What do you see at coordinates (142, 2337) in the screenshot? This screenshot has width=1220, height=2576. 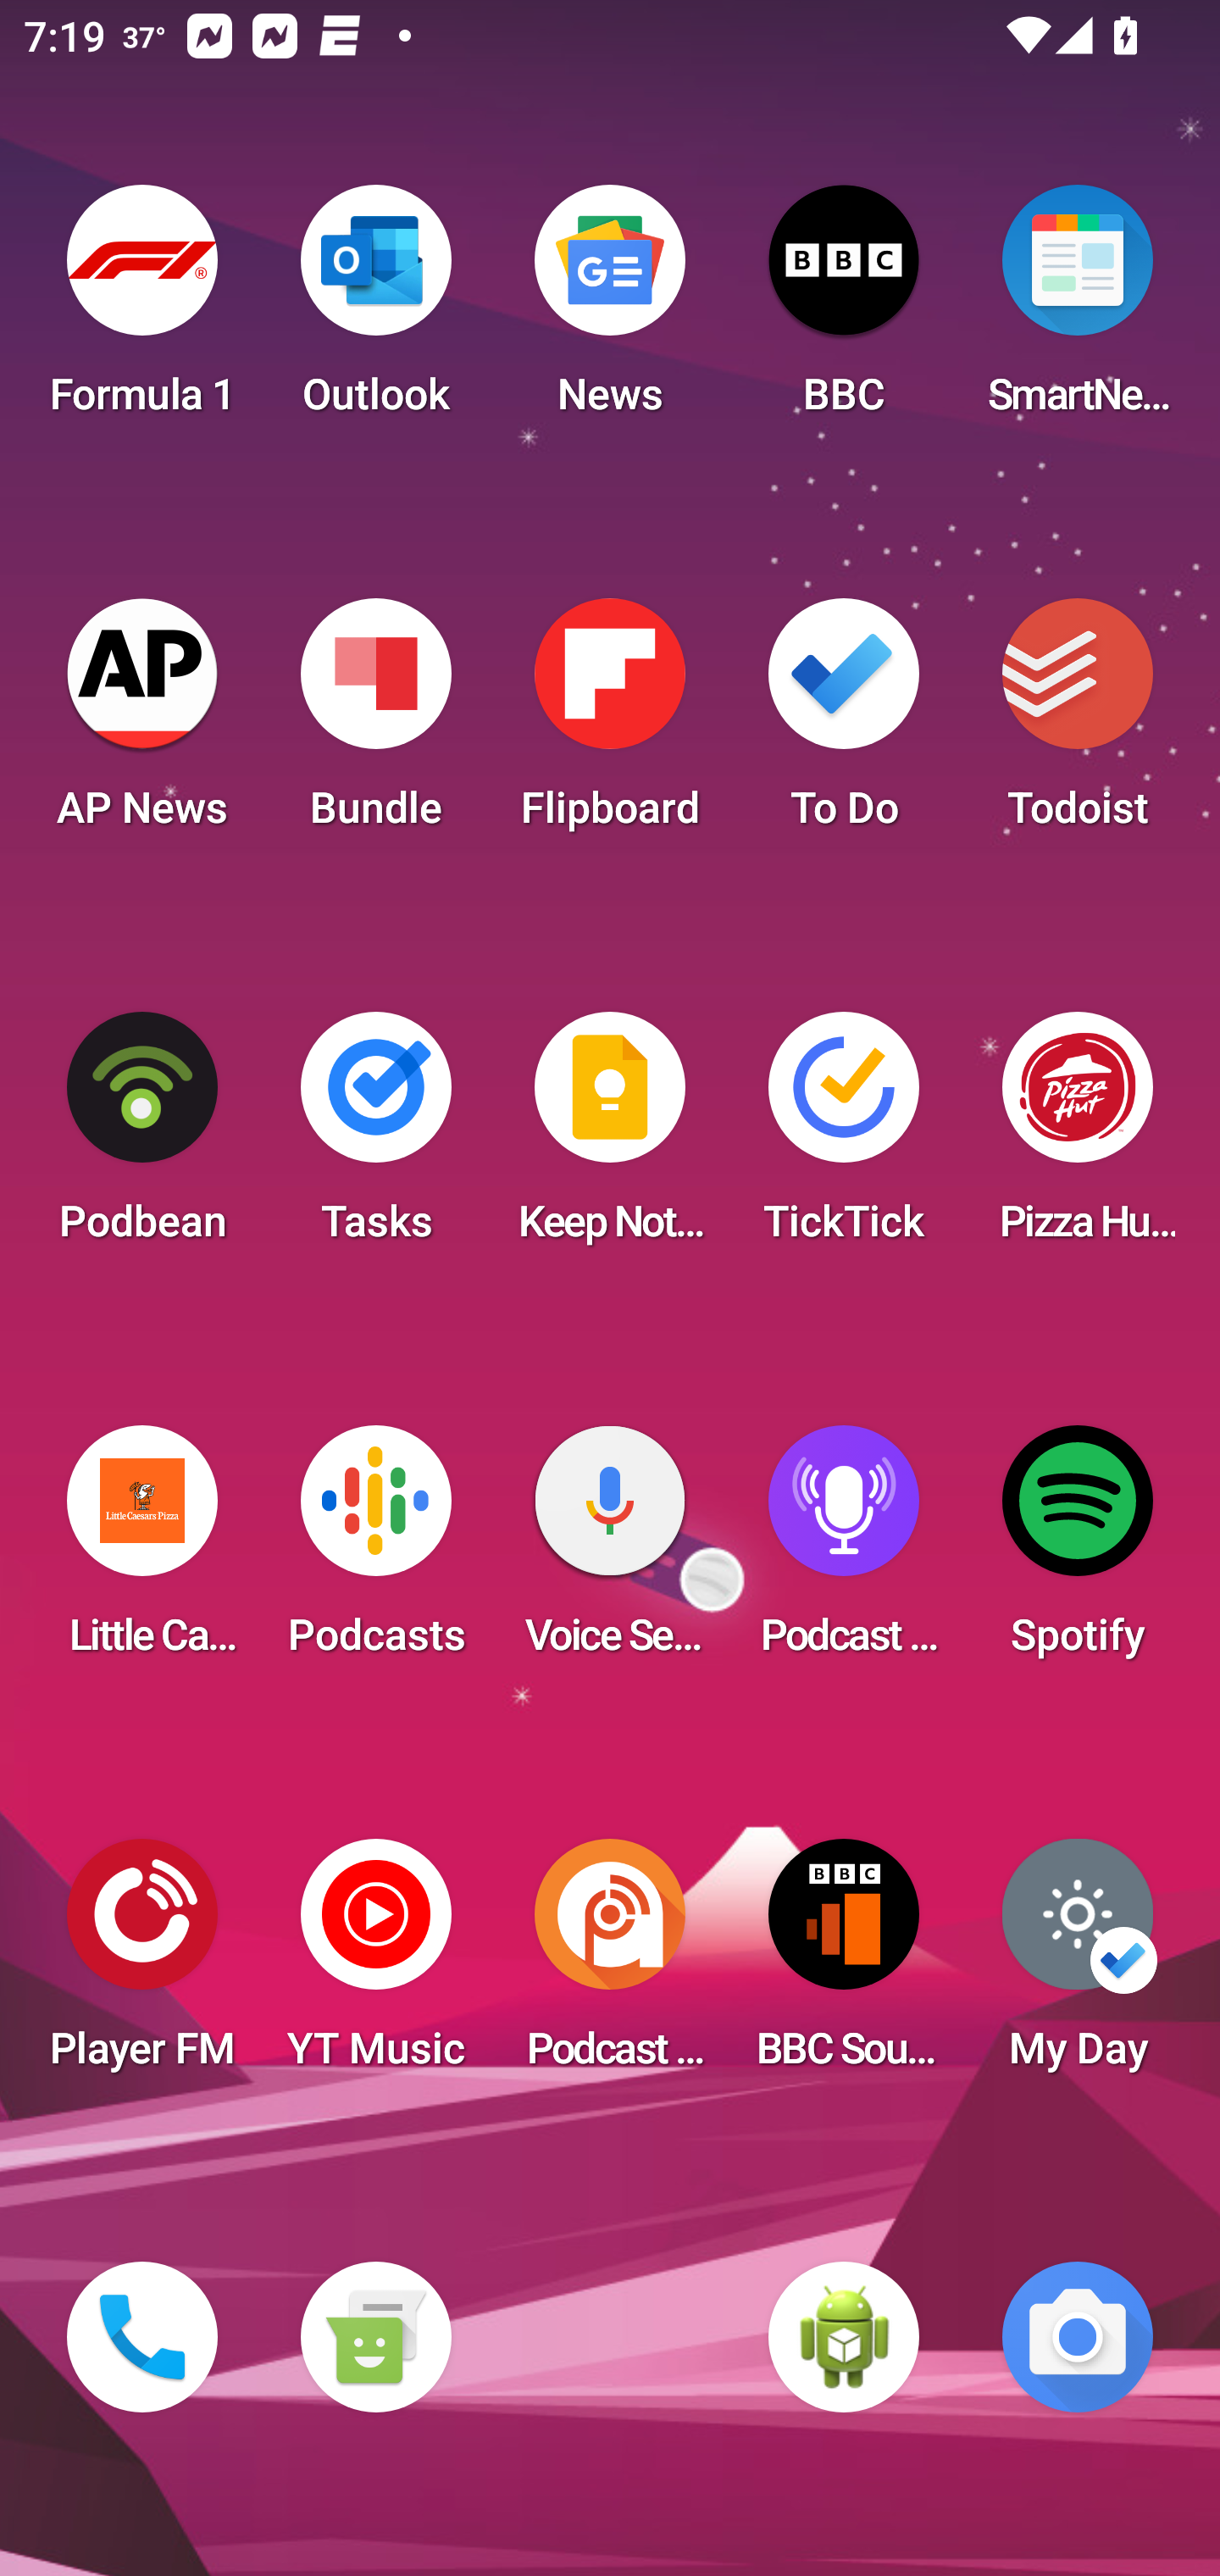 I see `Phone` at bounding box center [142, 2337].